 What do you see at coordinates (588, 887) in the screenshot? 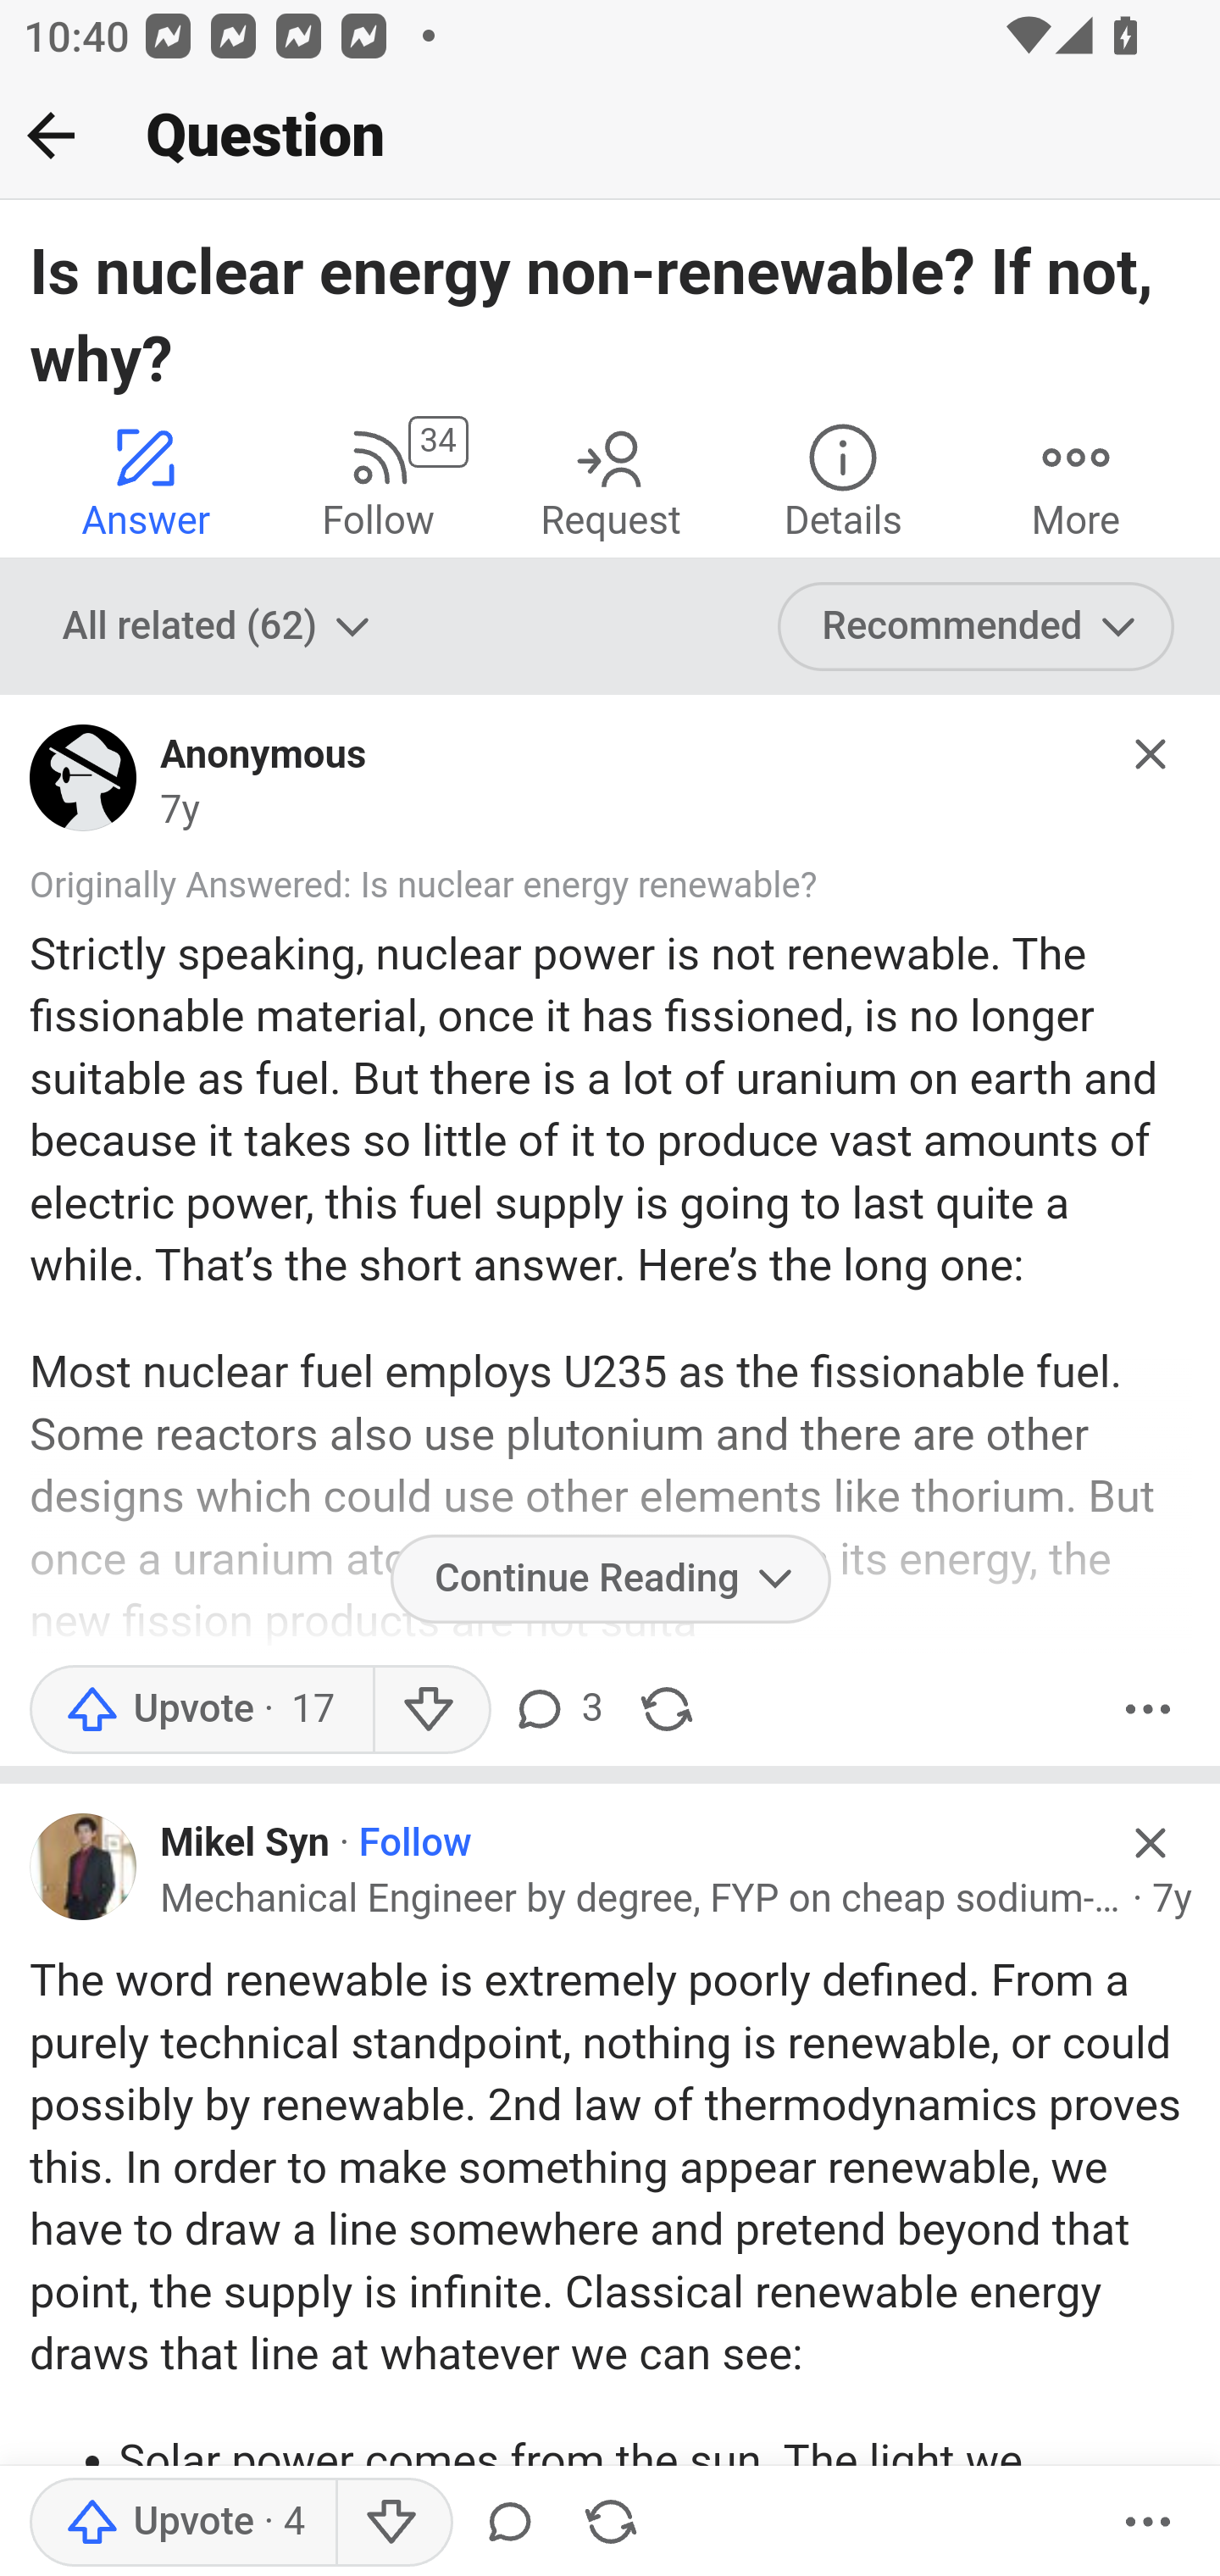
I see `Is nuclear energy renewable?` at bounding box center [588, 887].